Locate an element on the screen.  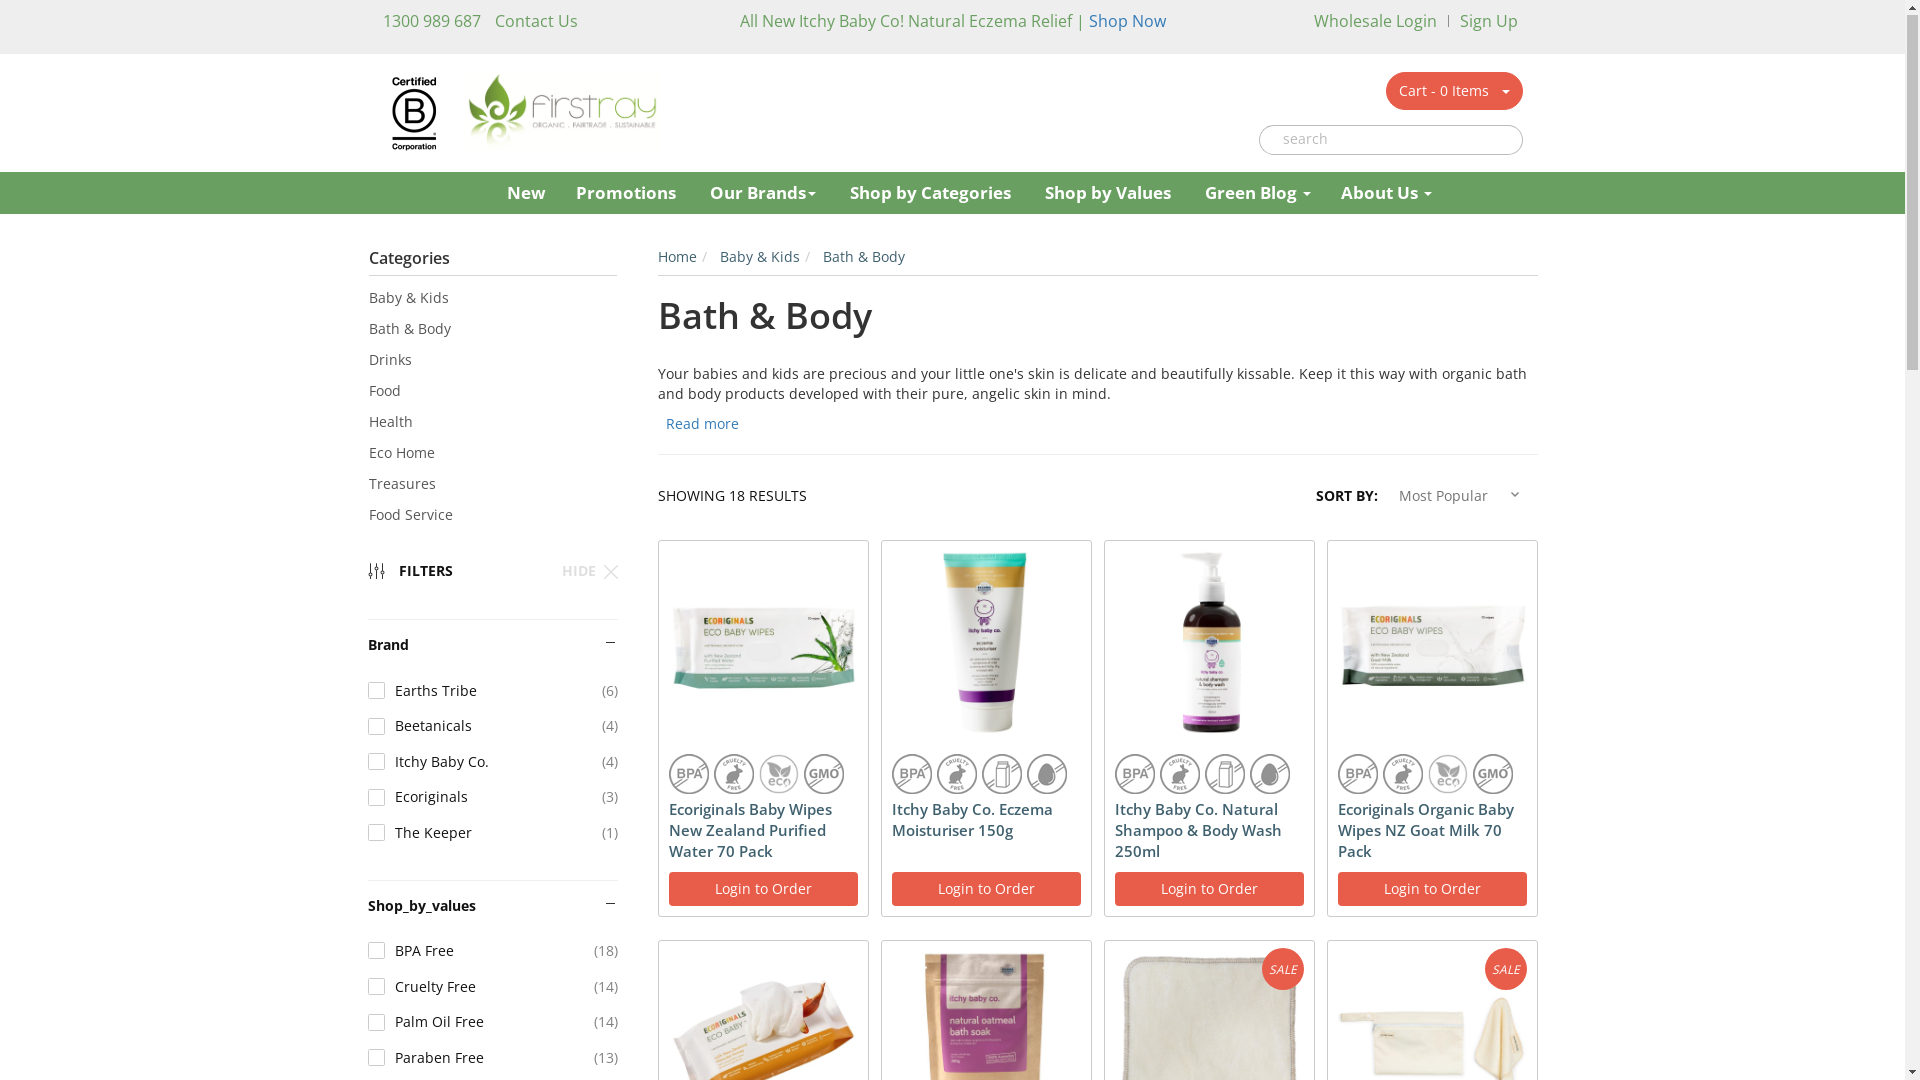
Itchy Baby Co. Eczema Moisturiser 150g is located at coordinates (986, 821).